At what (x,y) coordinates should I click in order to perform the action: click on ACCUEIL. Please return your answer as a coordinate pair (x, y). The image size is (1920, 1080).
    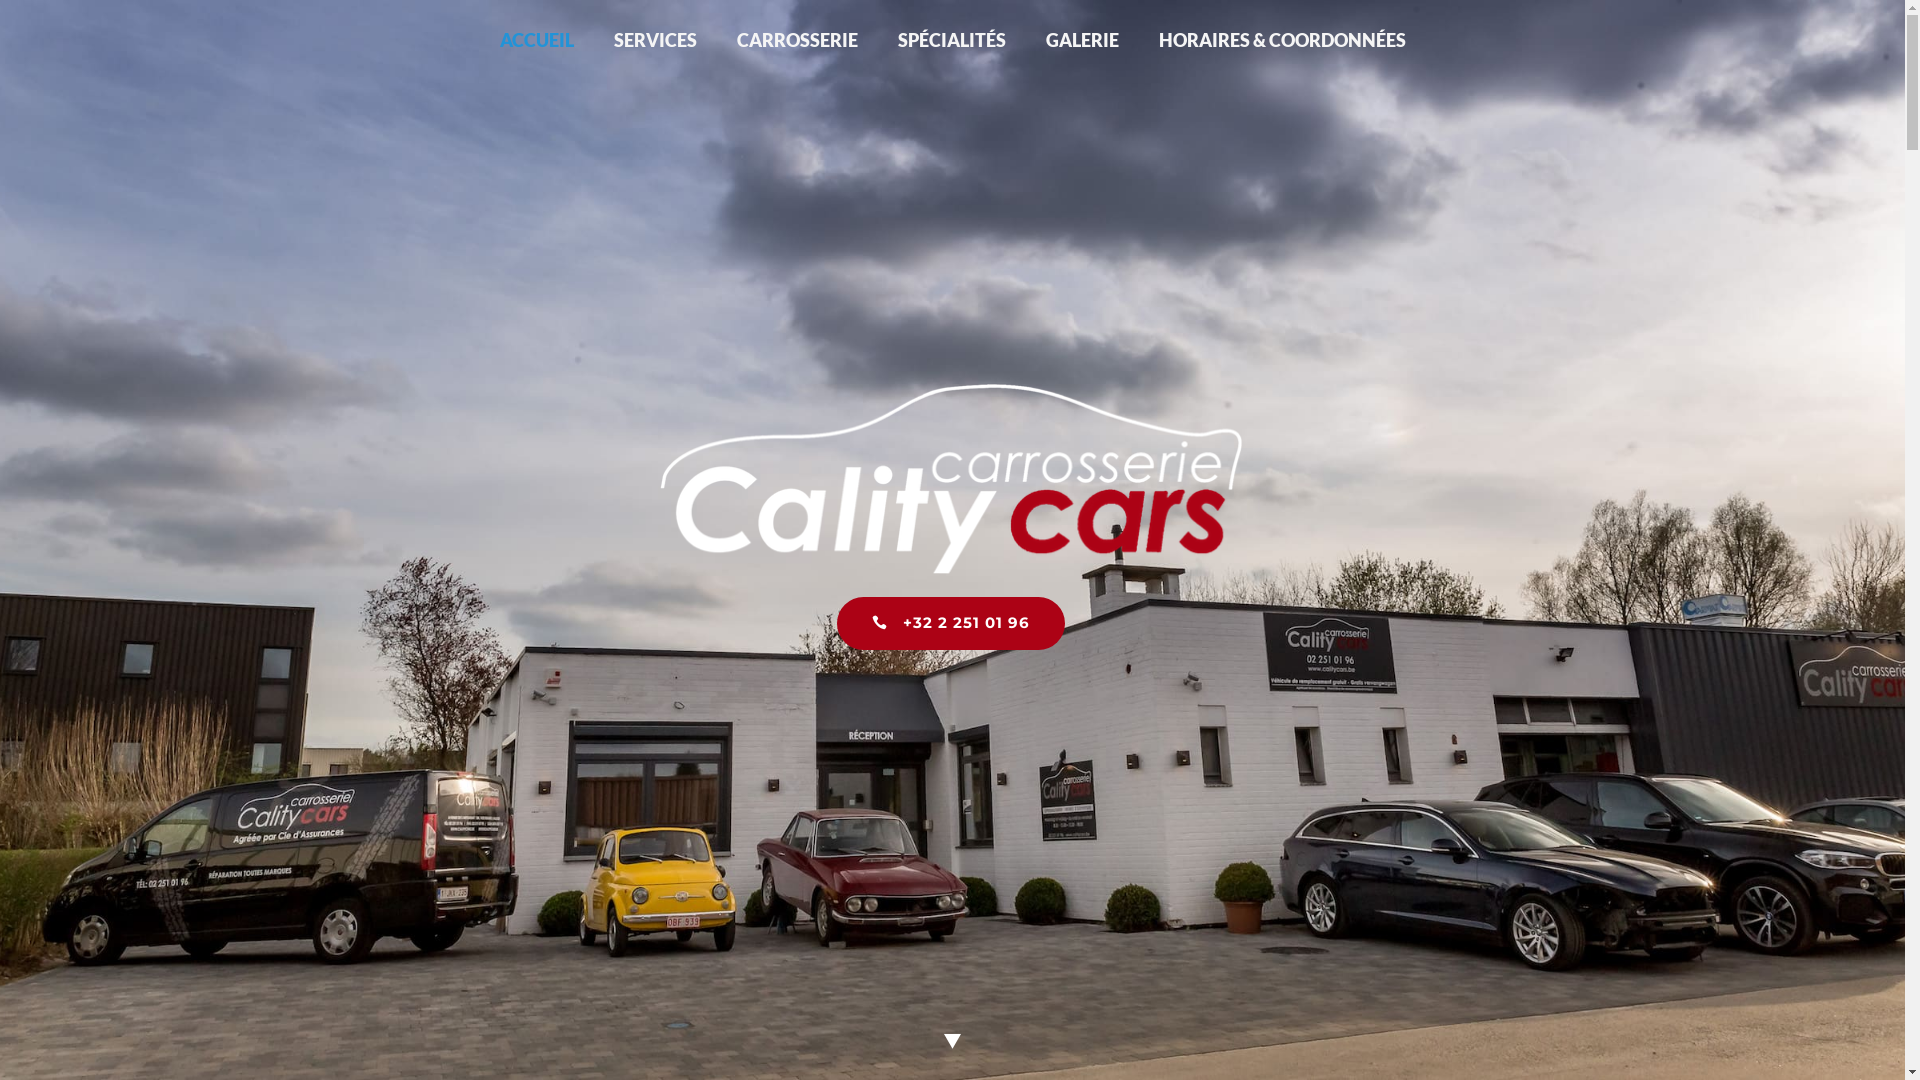
    Looking at the image, I should click on (537, 40).